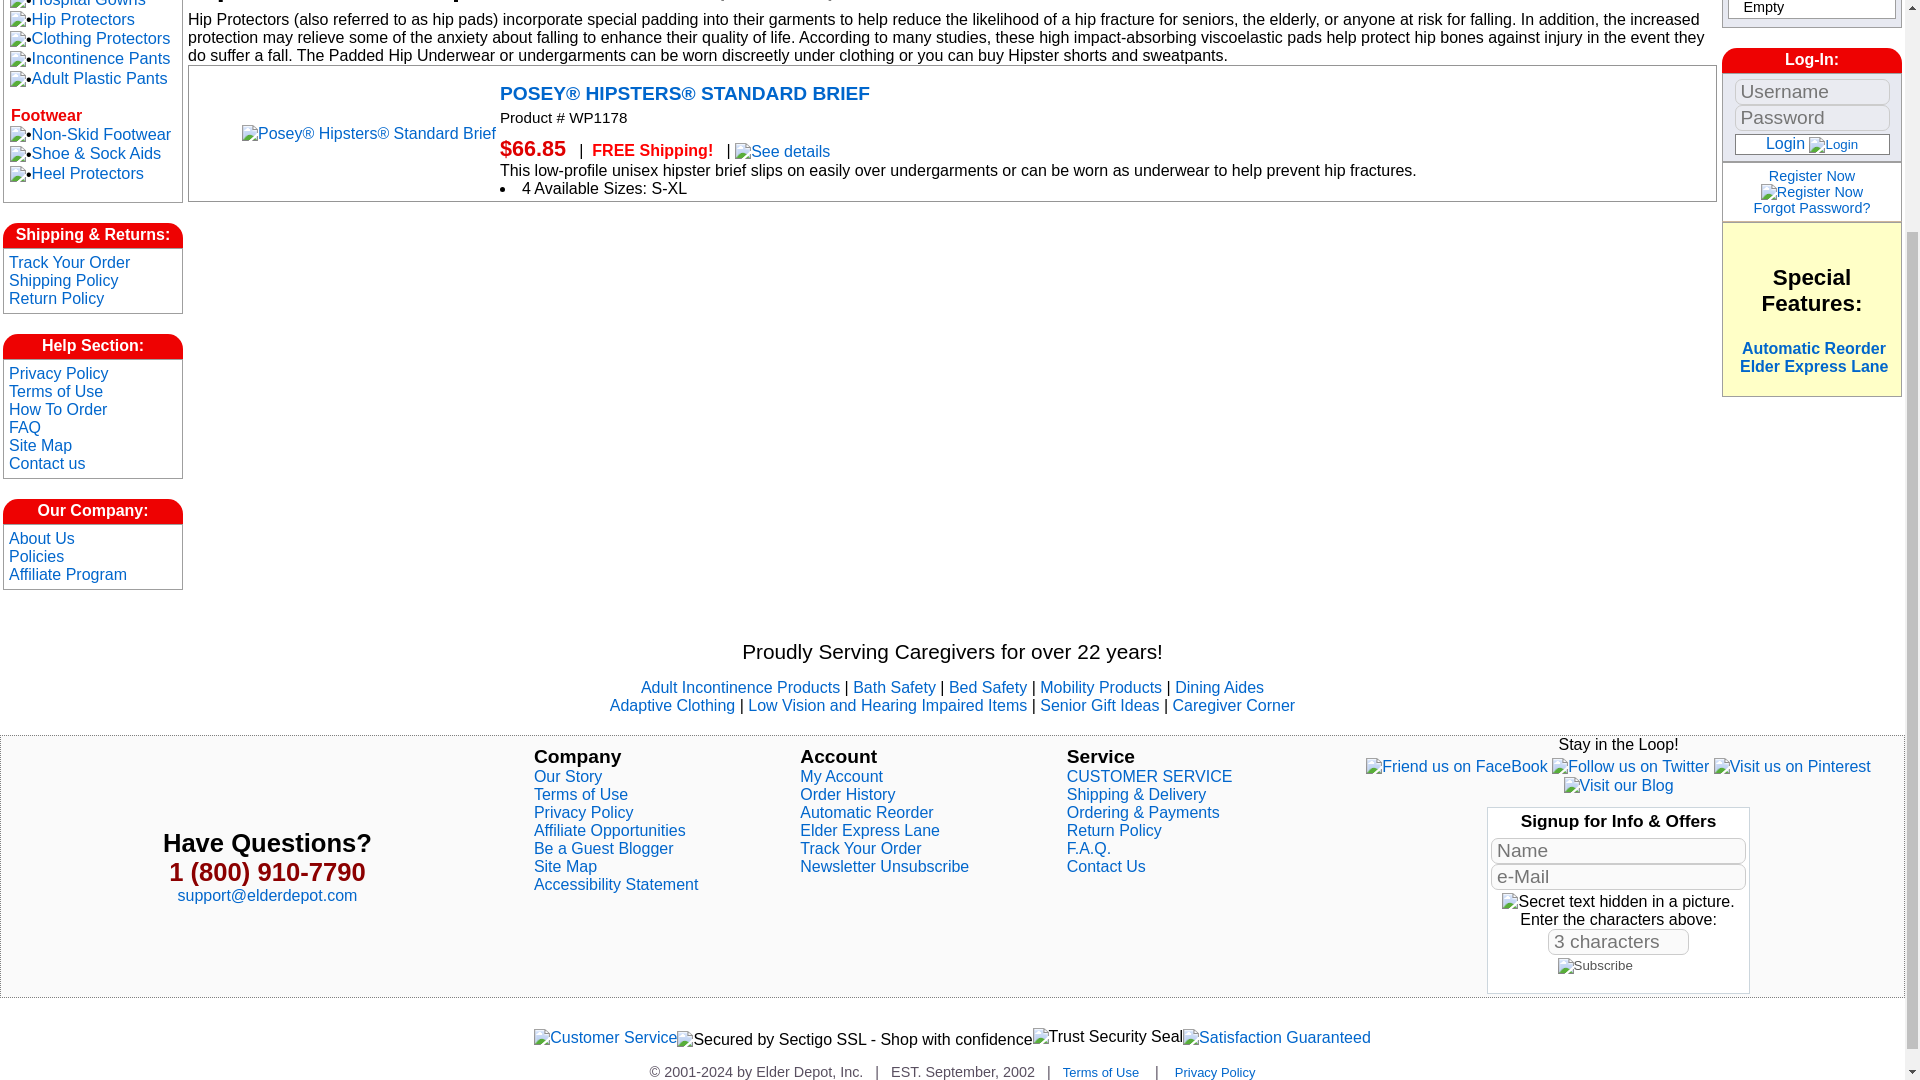 The height and width of the screenshot is (1080, 1920). Describe the element at coordinates (59, 374) in the screenshot. I see `Privacy Policy` at that location.